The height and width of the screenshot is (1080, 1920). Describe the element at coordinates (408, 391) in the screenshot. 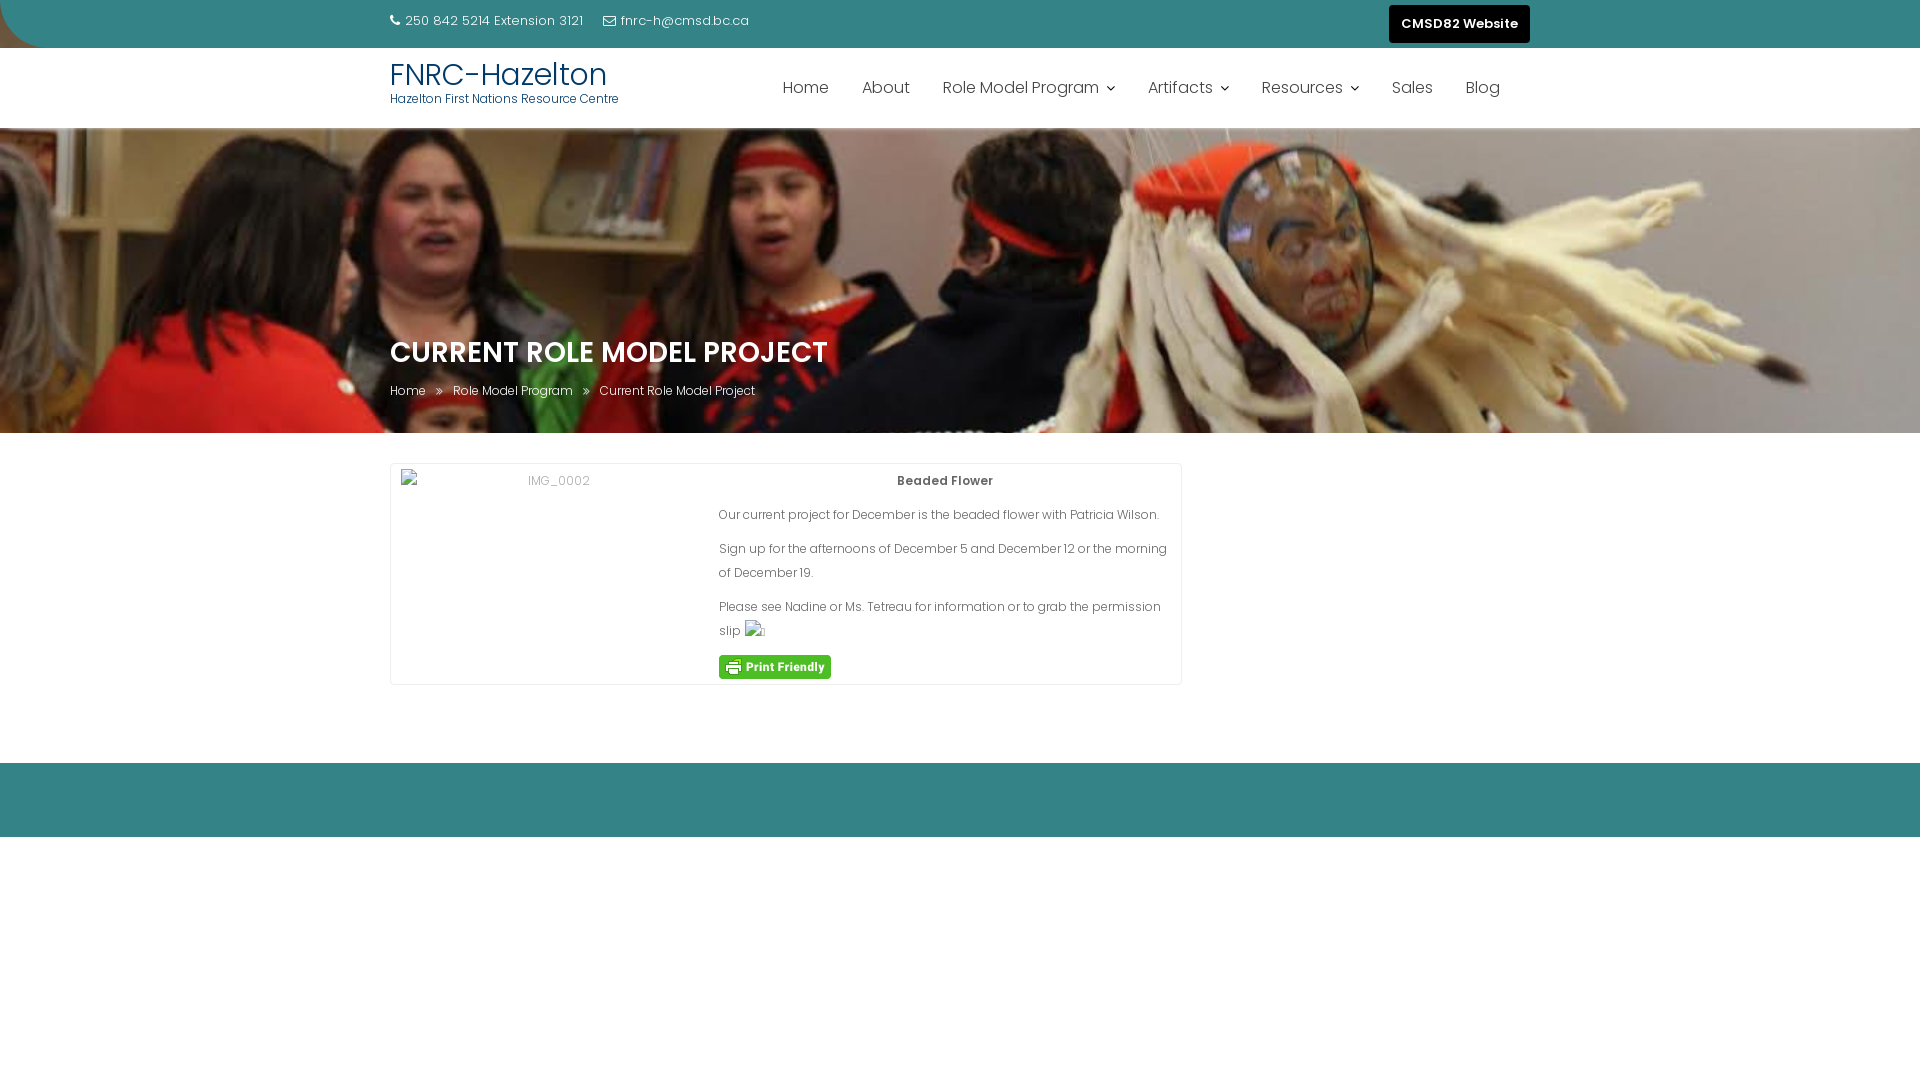

I see `Home` at that location.